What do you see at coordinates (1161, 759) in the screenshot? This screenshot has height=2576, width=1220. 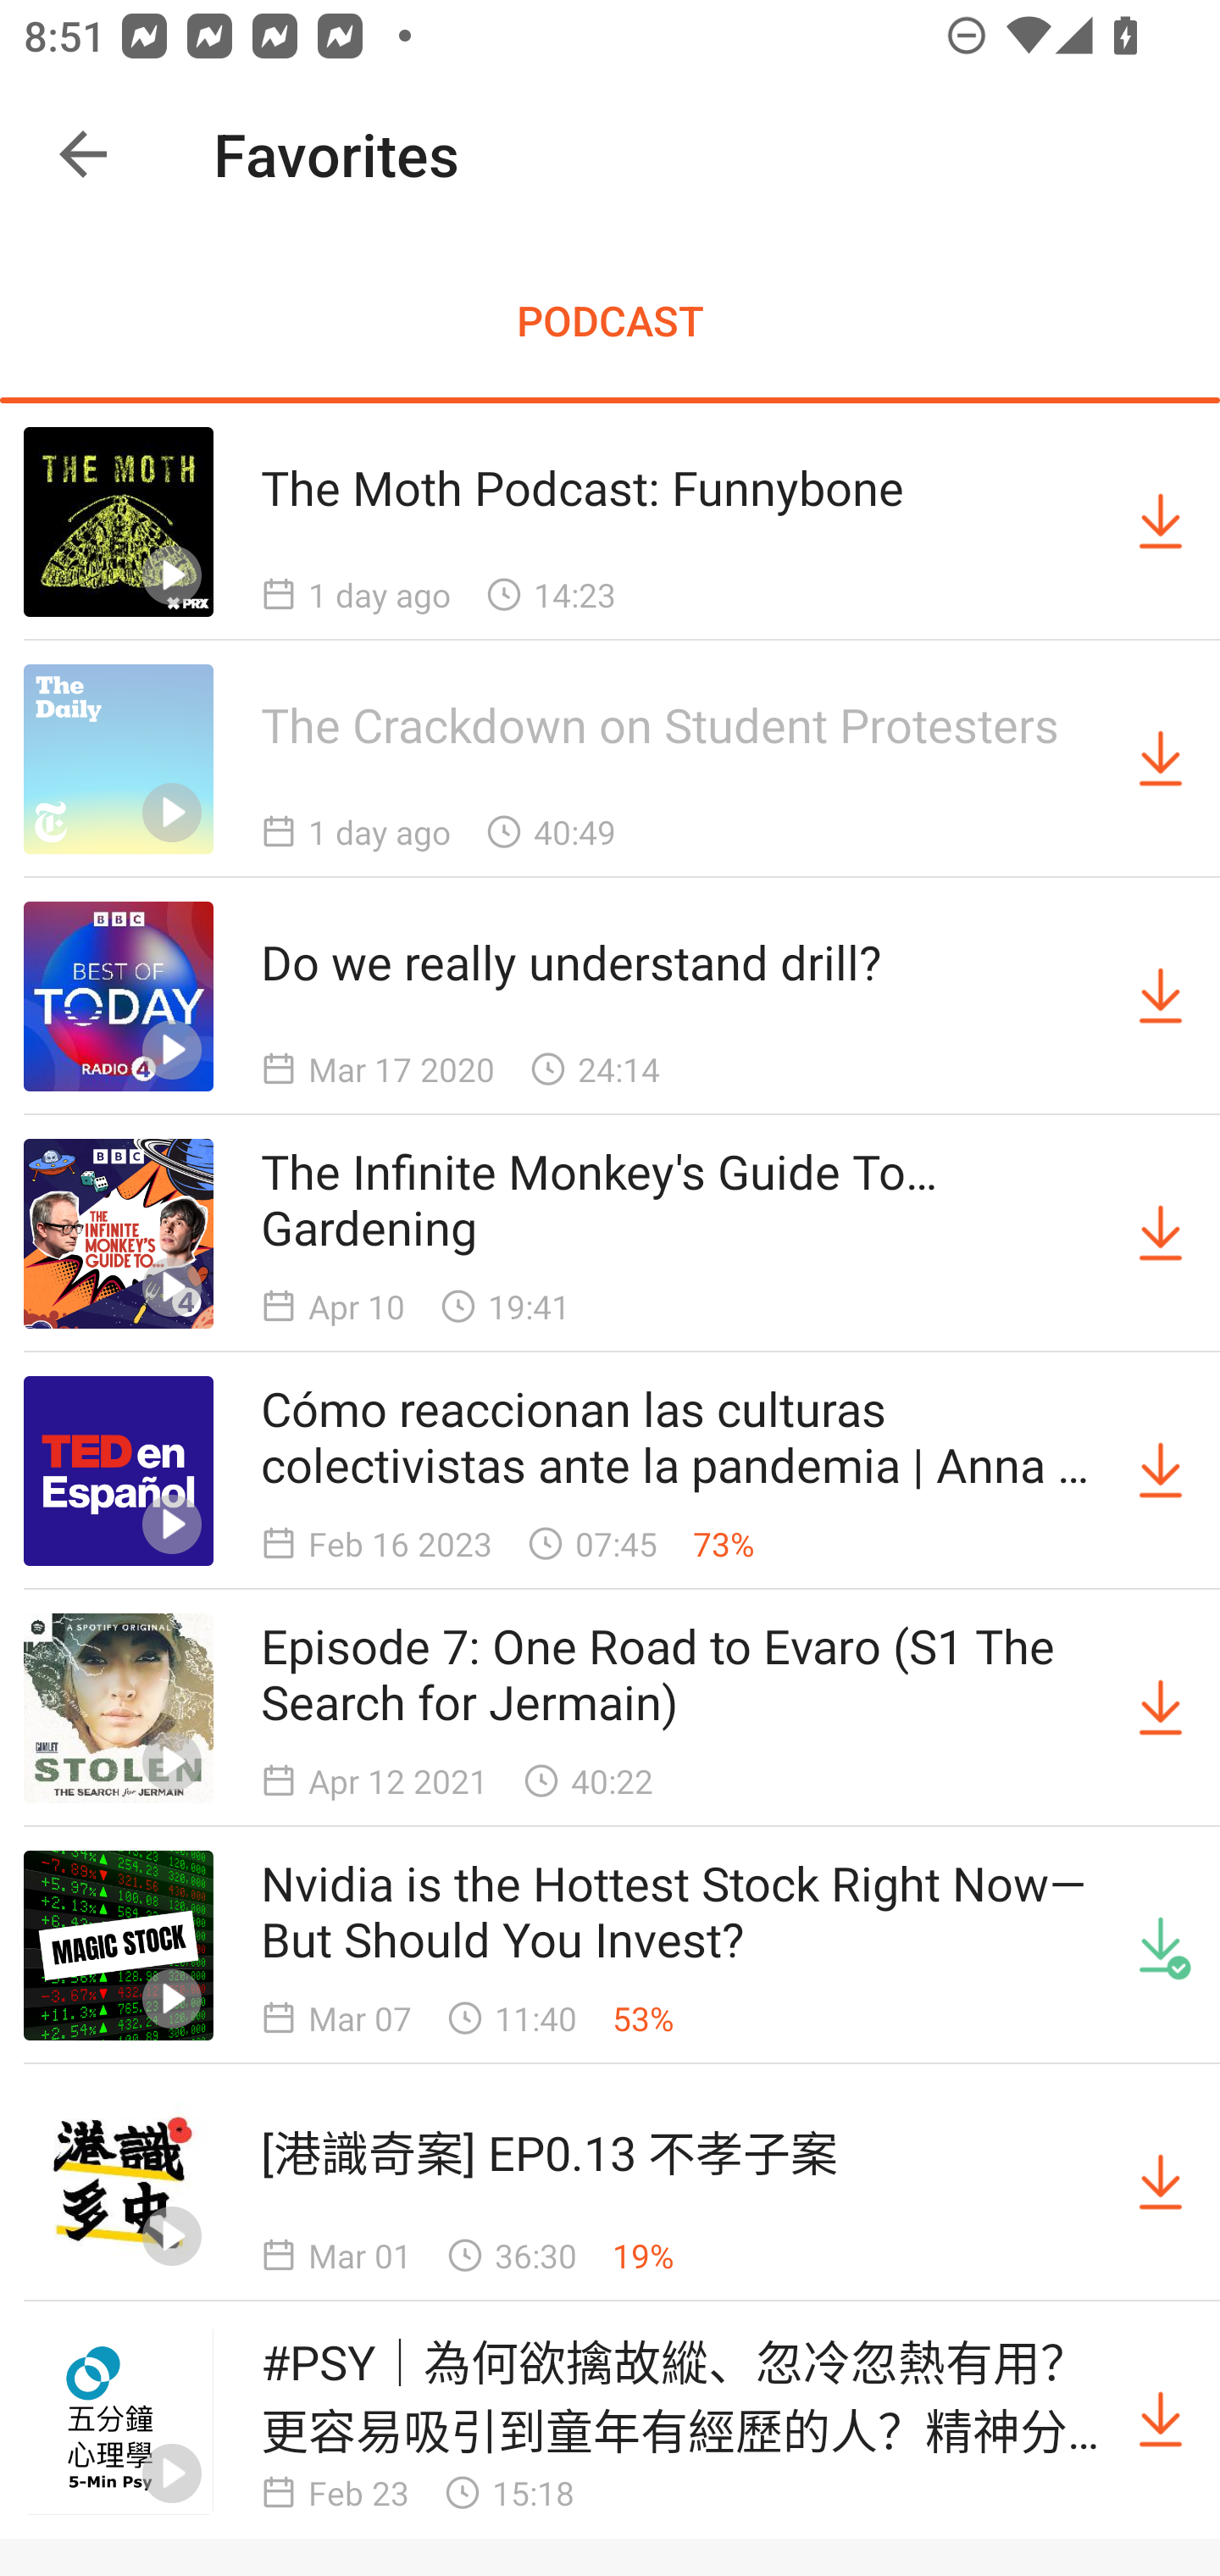 I see `Download` at bounding box center [1161, 759].